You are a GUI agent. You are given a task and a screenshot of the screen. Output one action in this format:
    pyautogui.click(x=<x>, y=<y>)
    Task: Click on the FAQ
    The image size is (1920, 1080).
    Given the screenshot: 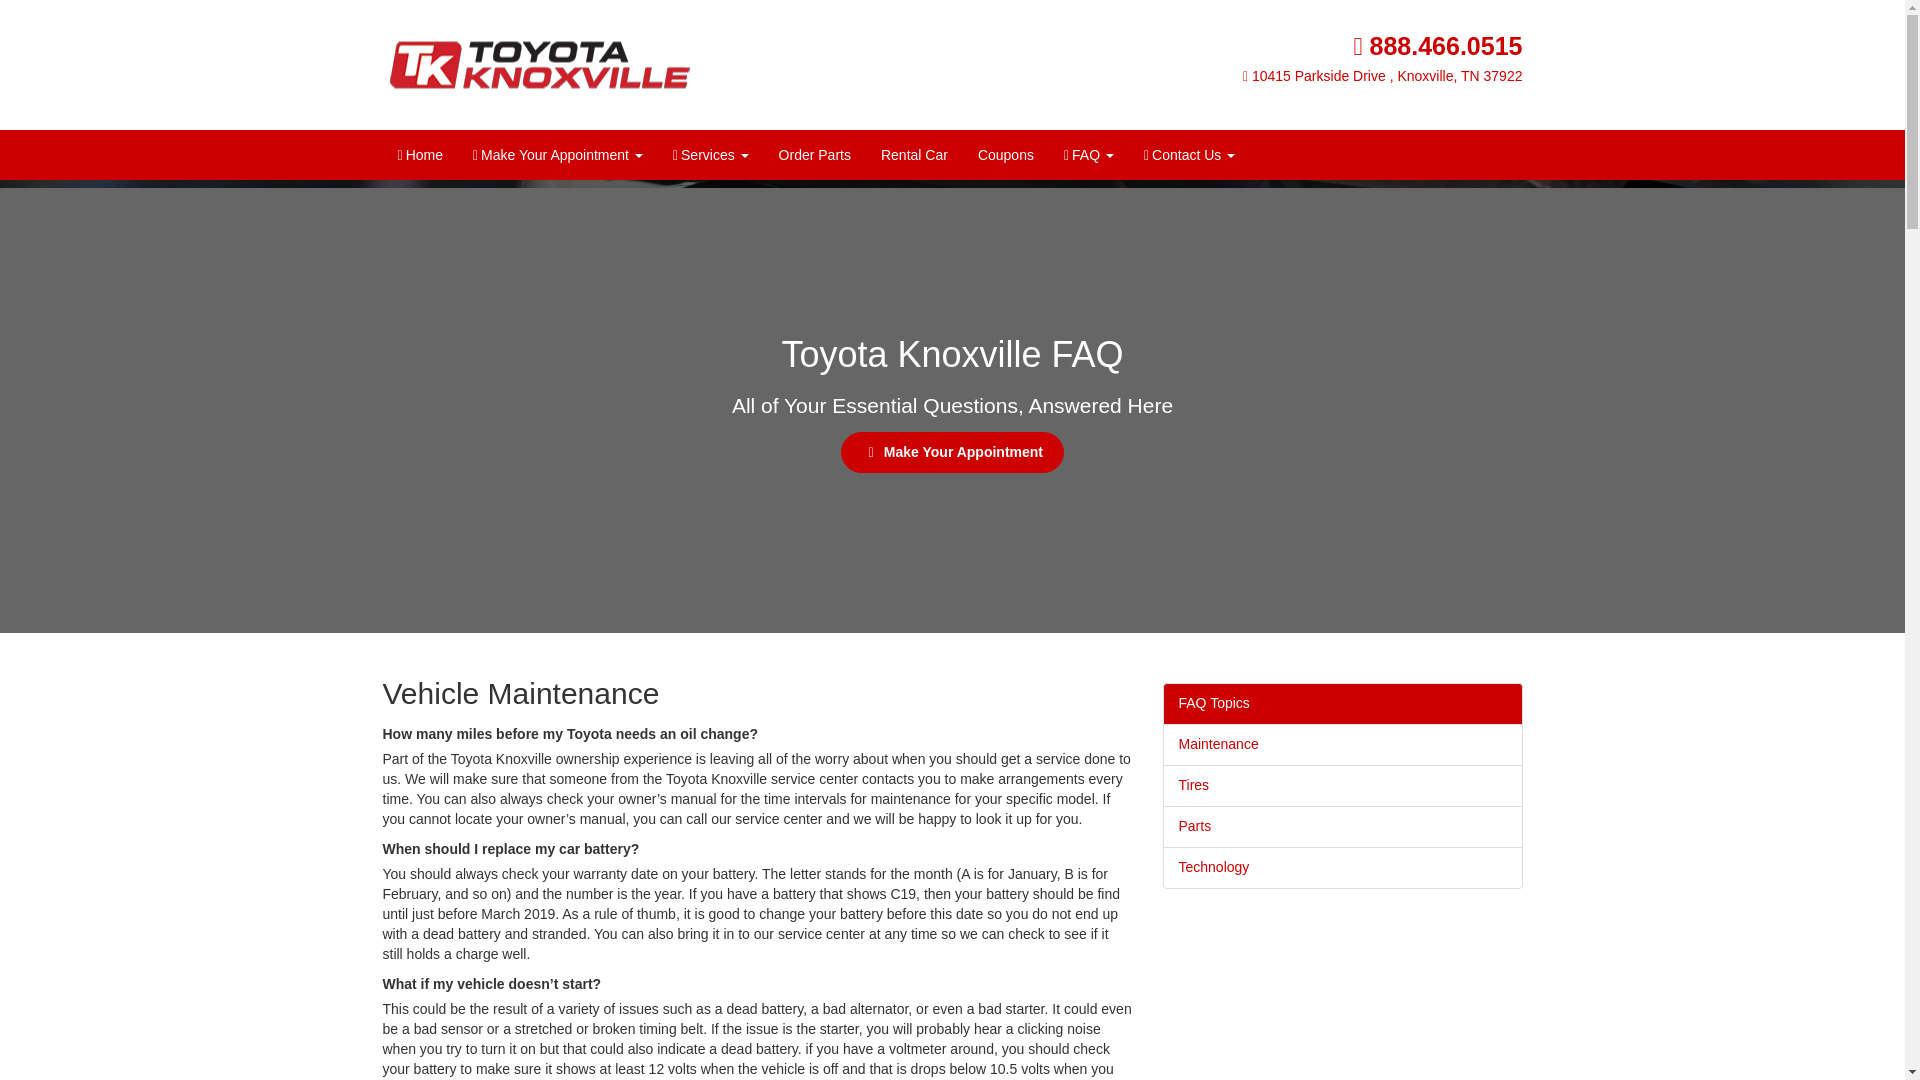 What is the action you would take?
    pyautogui.click(x=1088, y=155)
    